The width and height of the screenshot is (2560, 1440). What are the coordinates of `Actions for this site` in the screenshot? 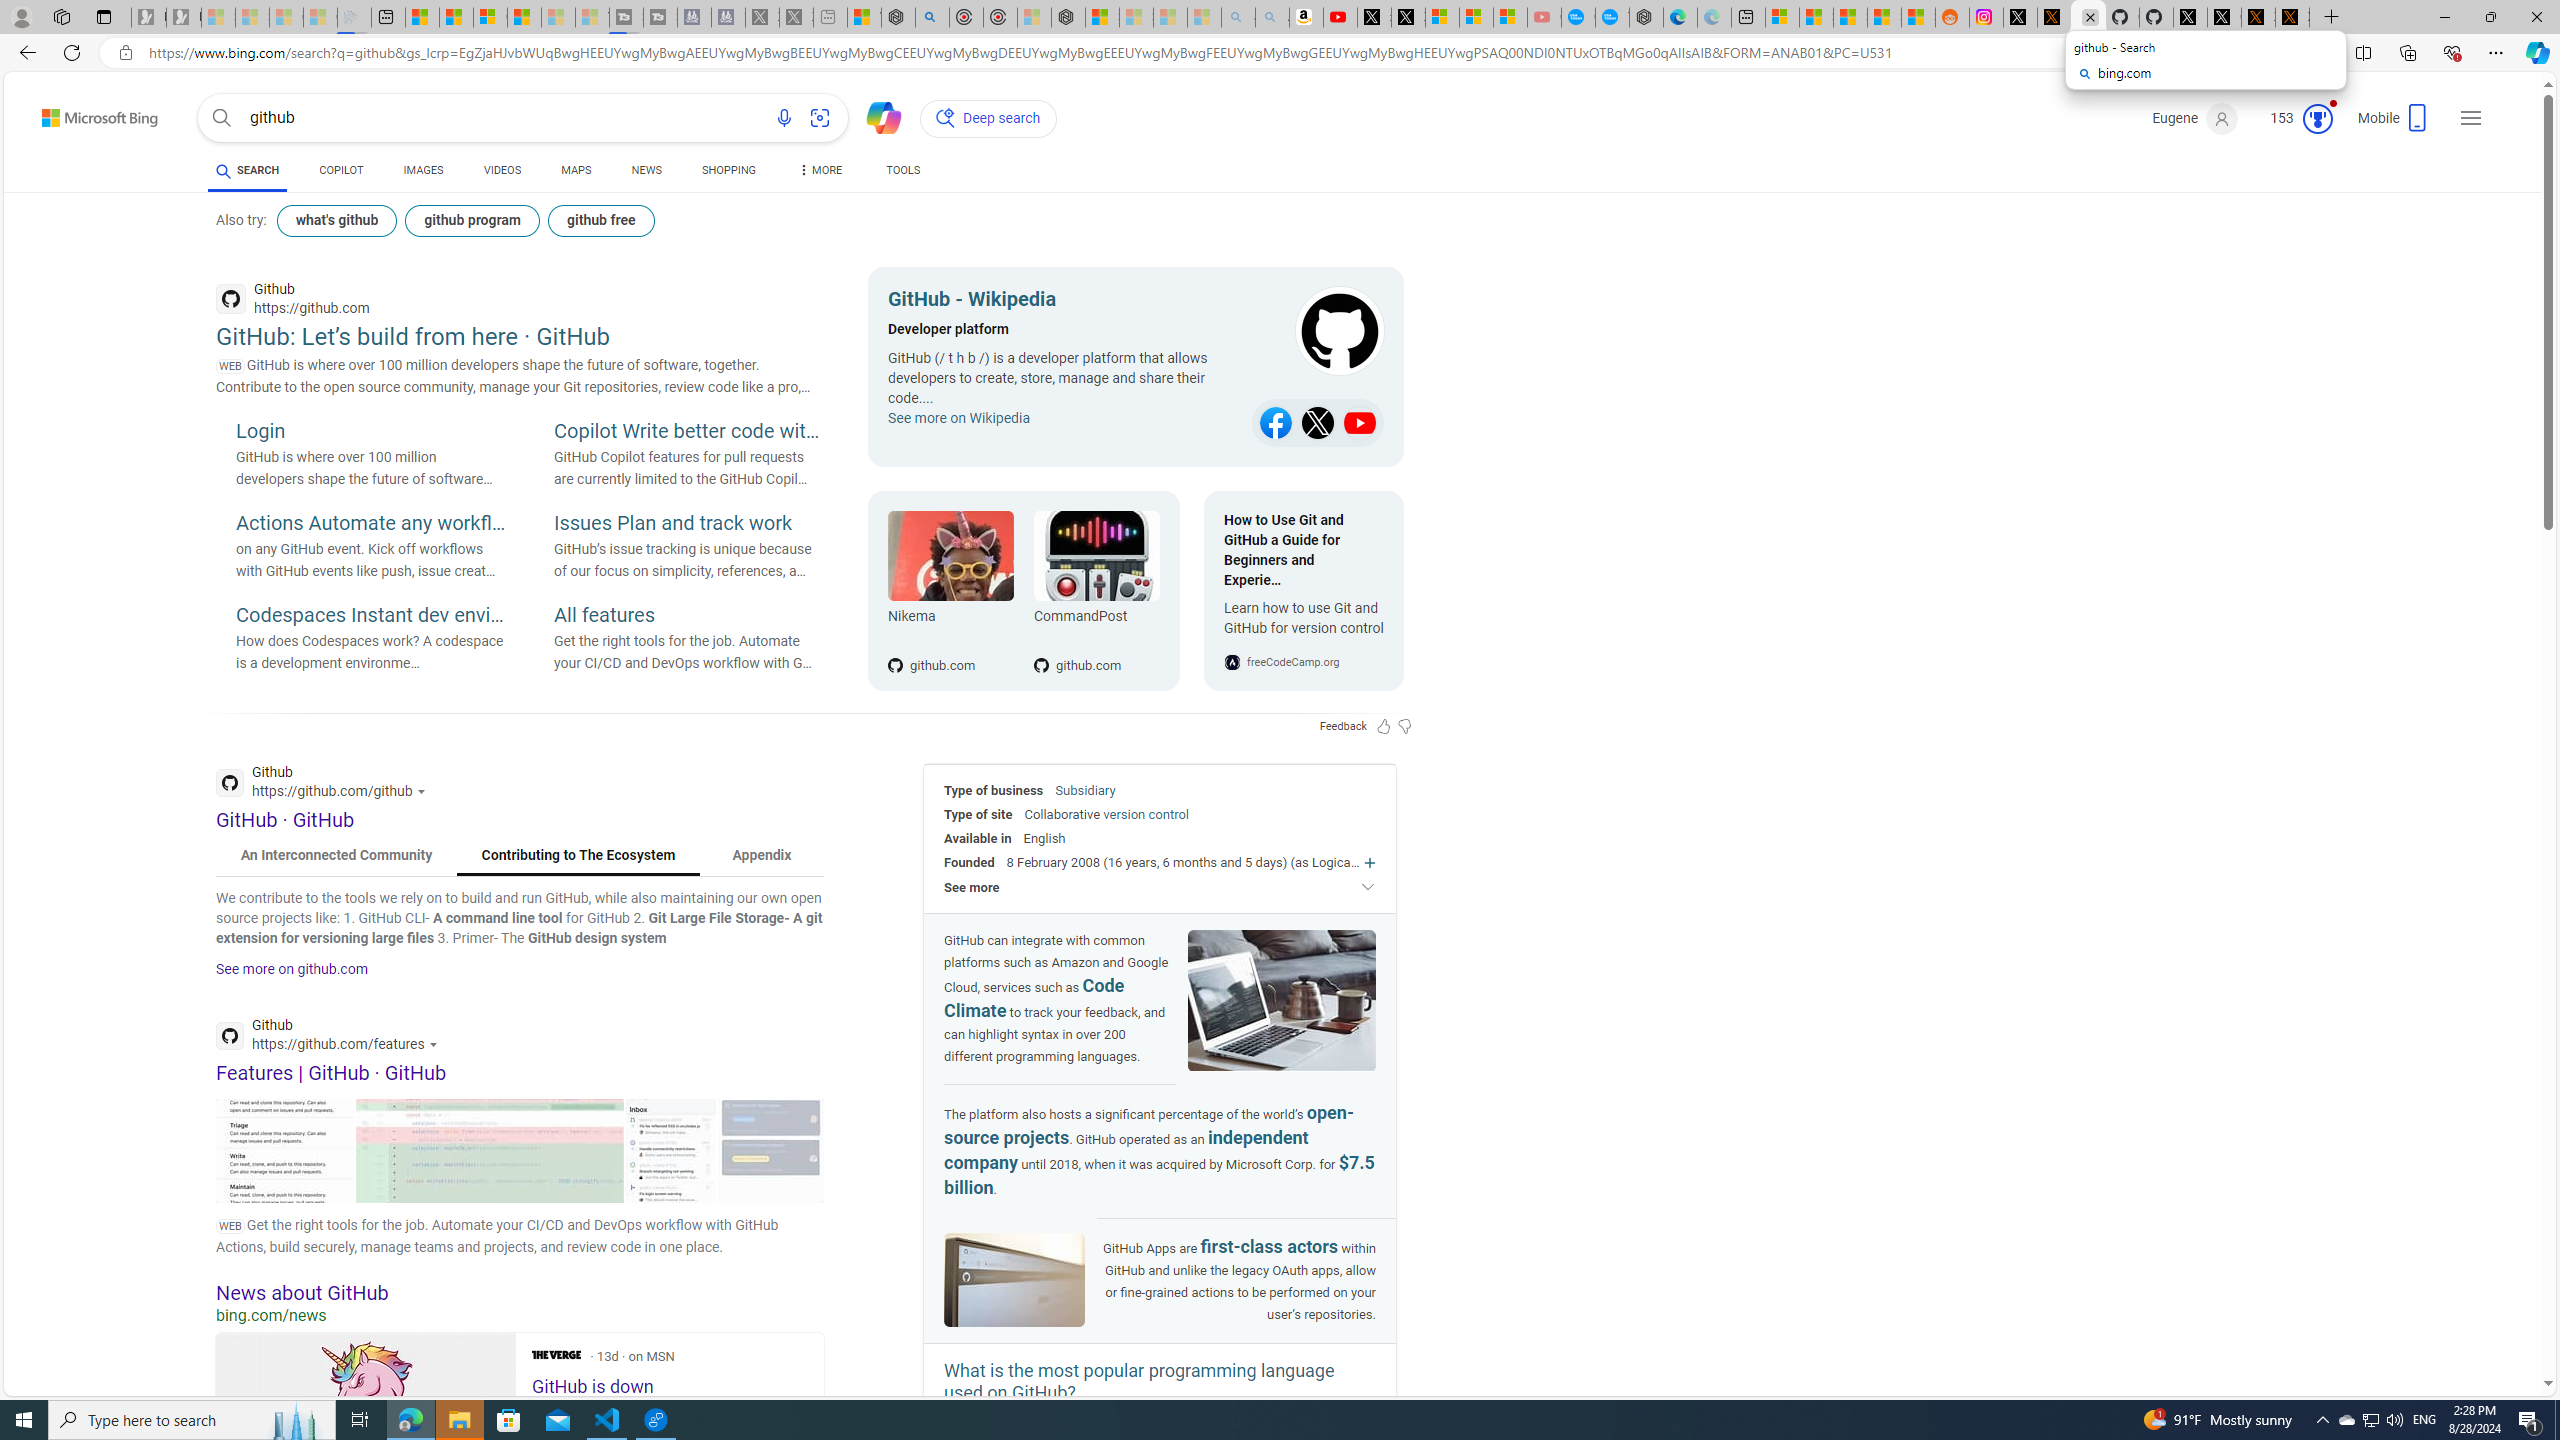 It's located at (436, 1045).